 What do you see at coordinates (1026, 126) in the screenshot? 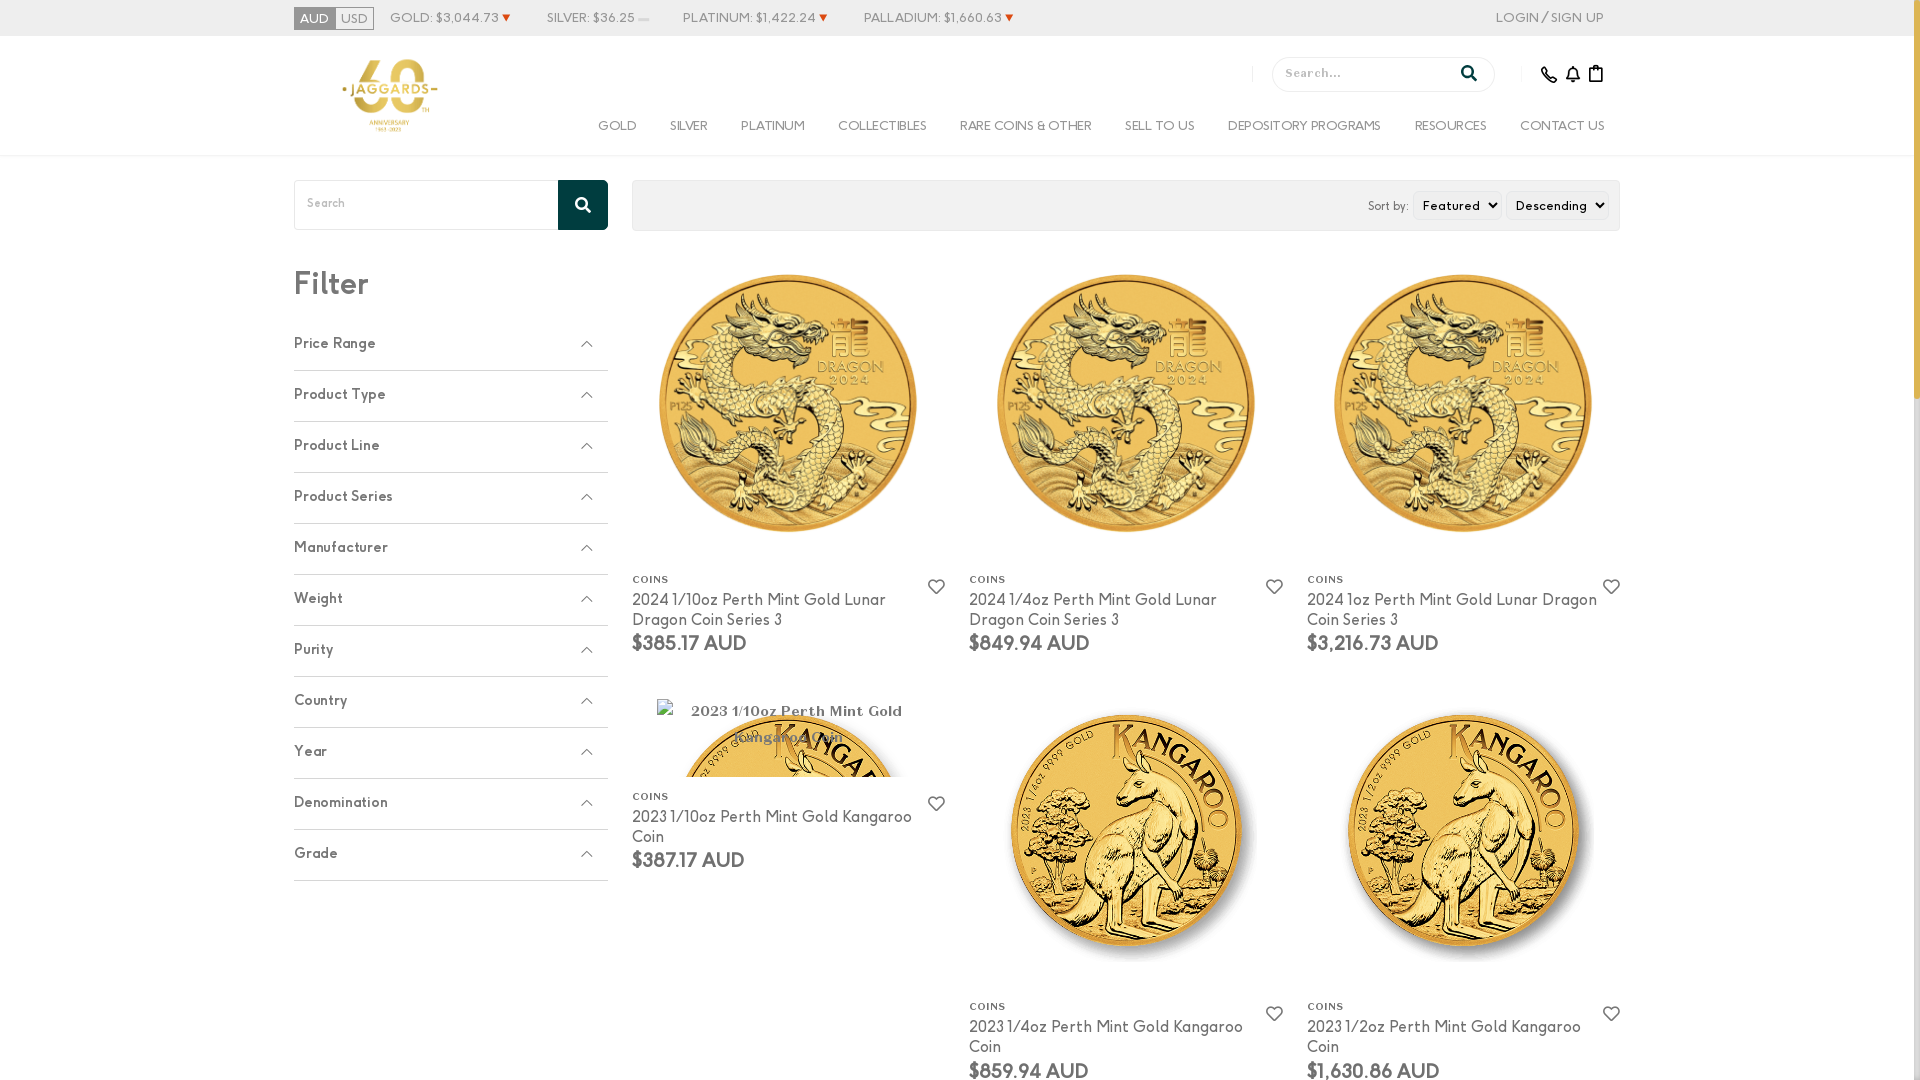
I see `RARE COINS & OTHER` at bounding box center [1026, 126].